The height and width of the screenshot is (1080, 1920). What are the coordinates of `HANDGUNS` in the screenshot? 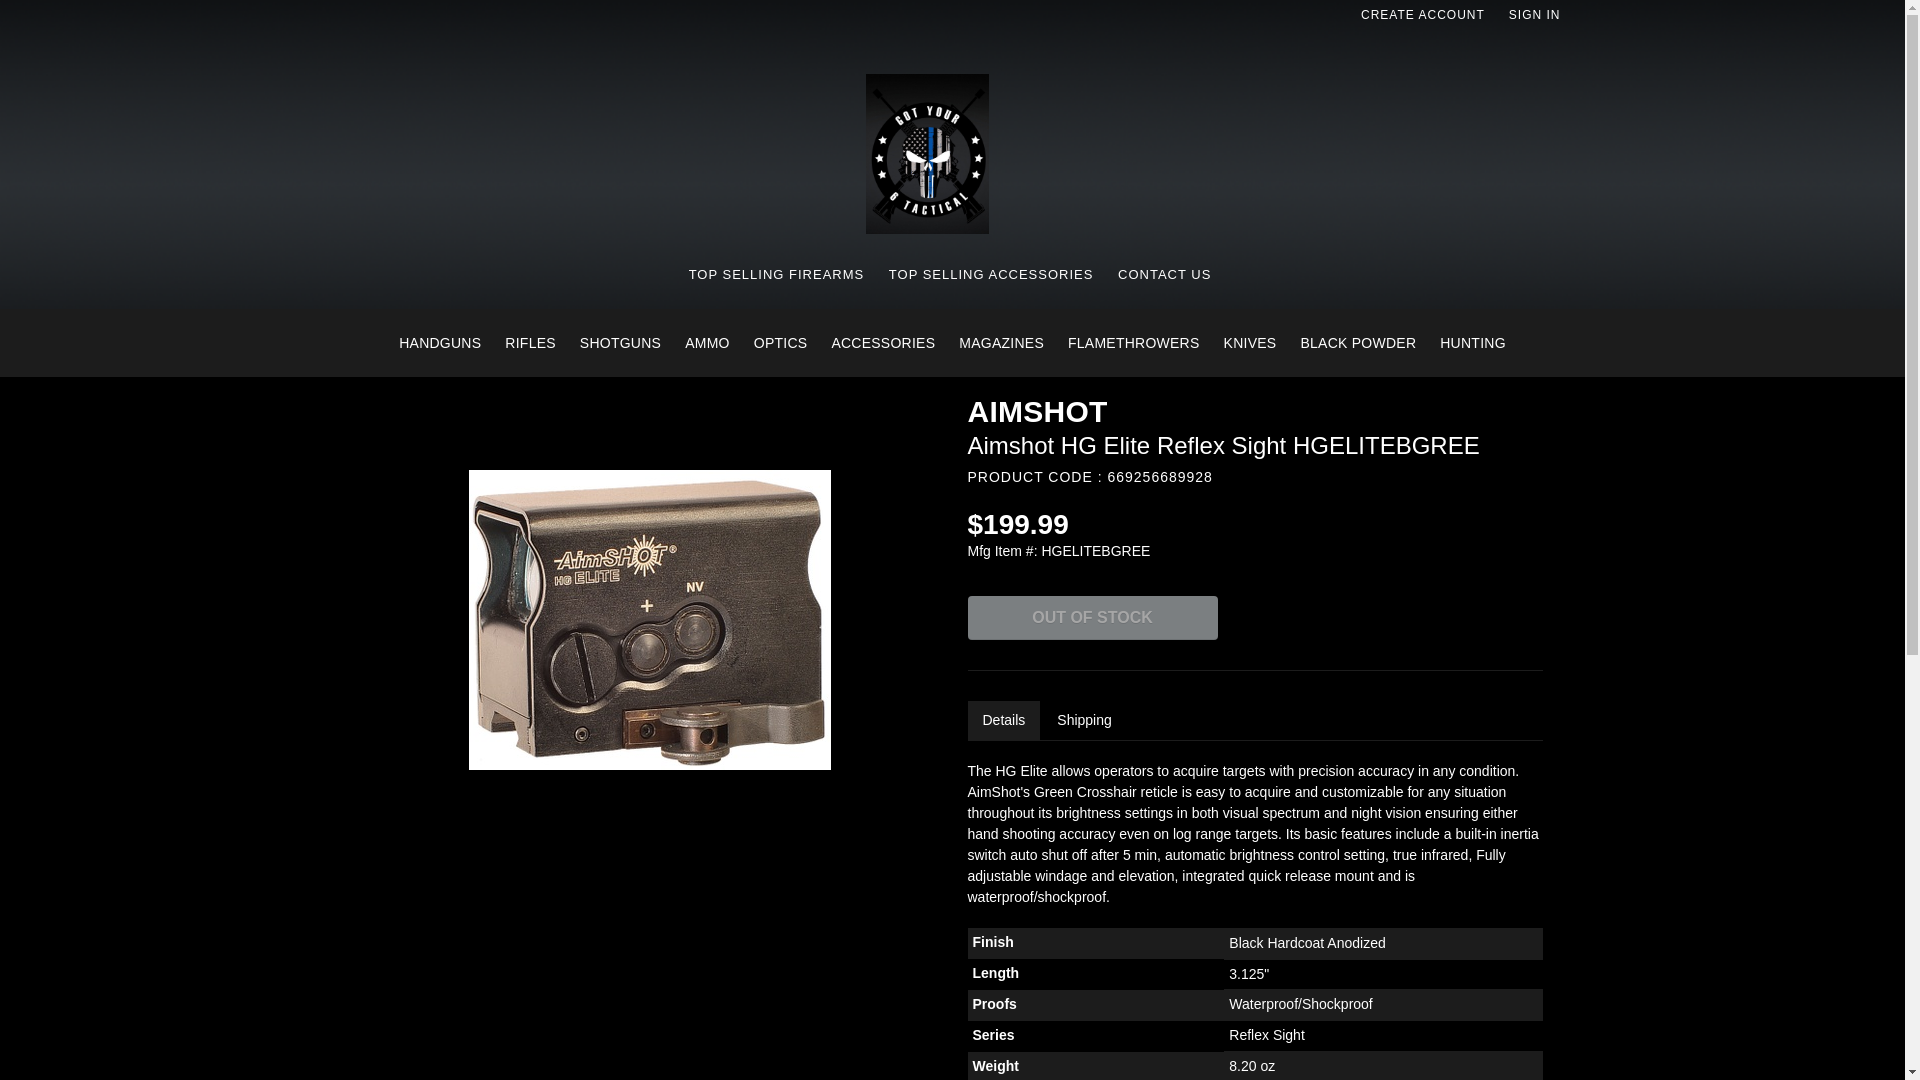 It's located at (440, 342).